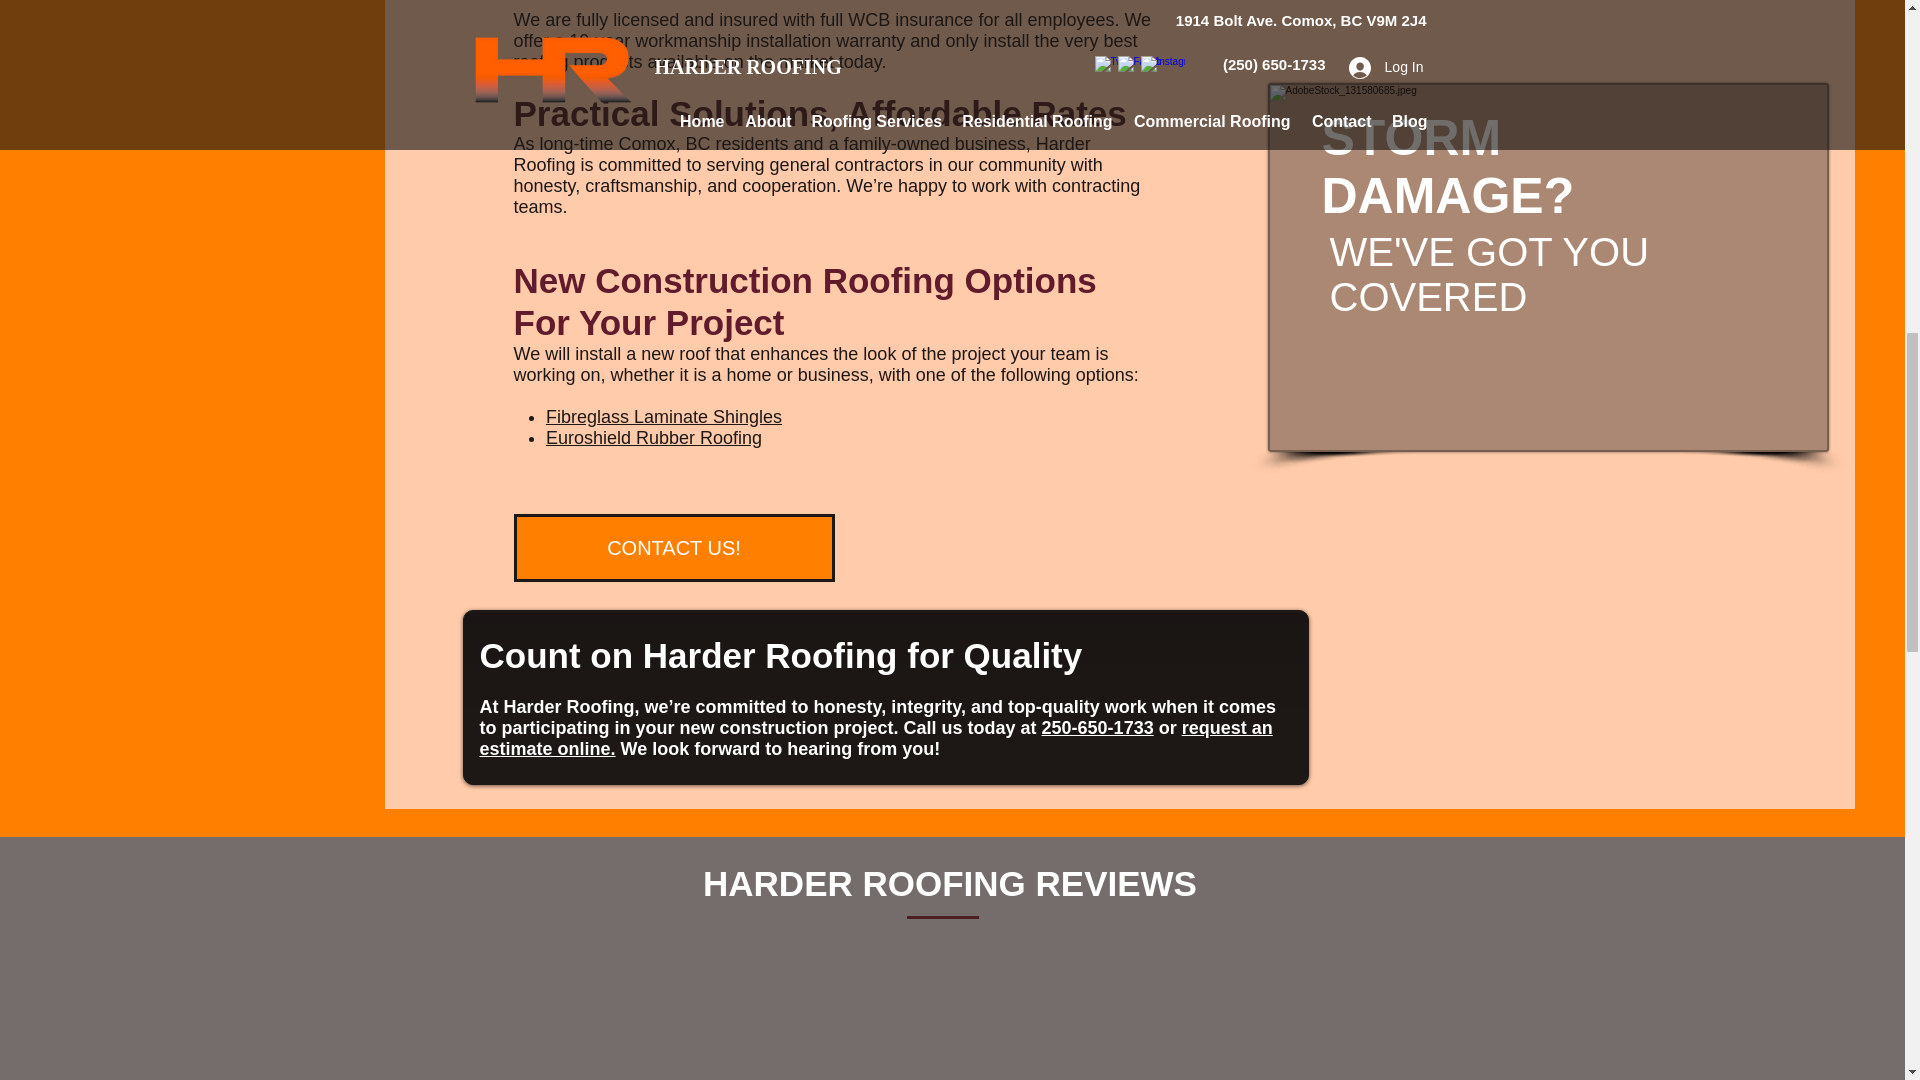  What do you see at coordinates (876, 738) in the screenshot?
I see `request an estimate online.` at bounding box center [876, 738].